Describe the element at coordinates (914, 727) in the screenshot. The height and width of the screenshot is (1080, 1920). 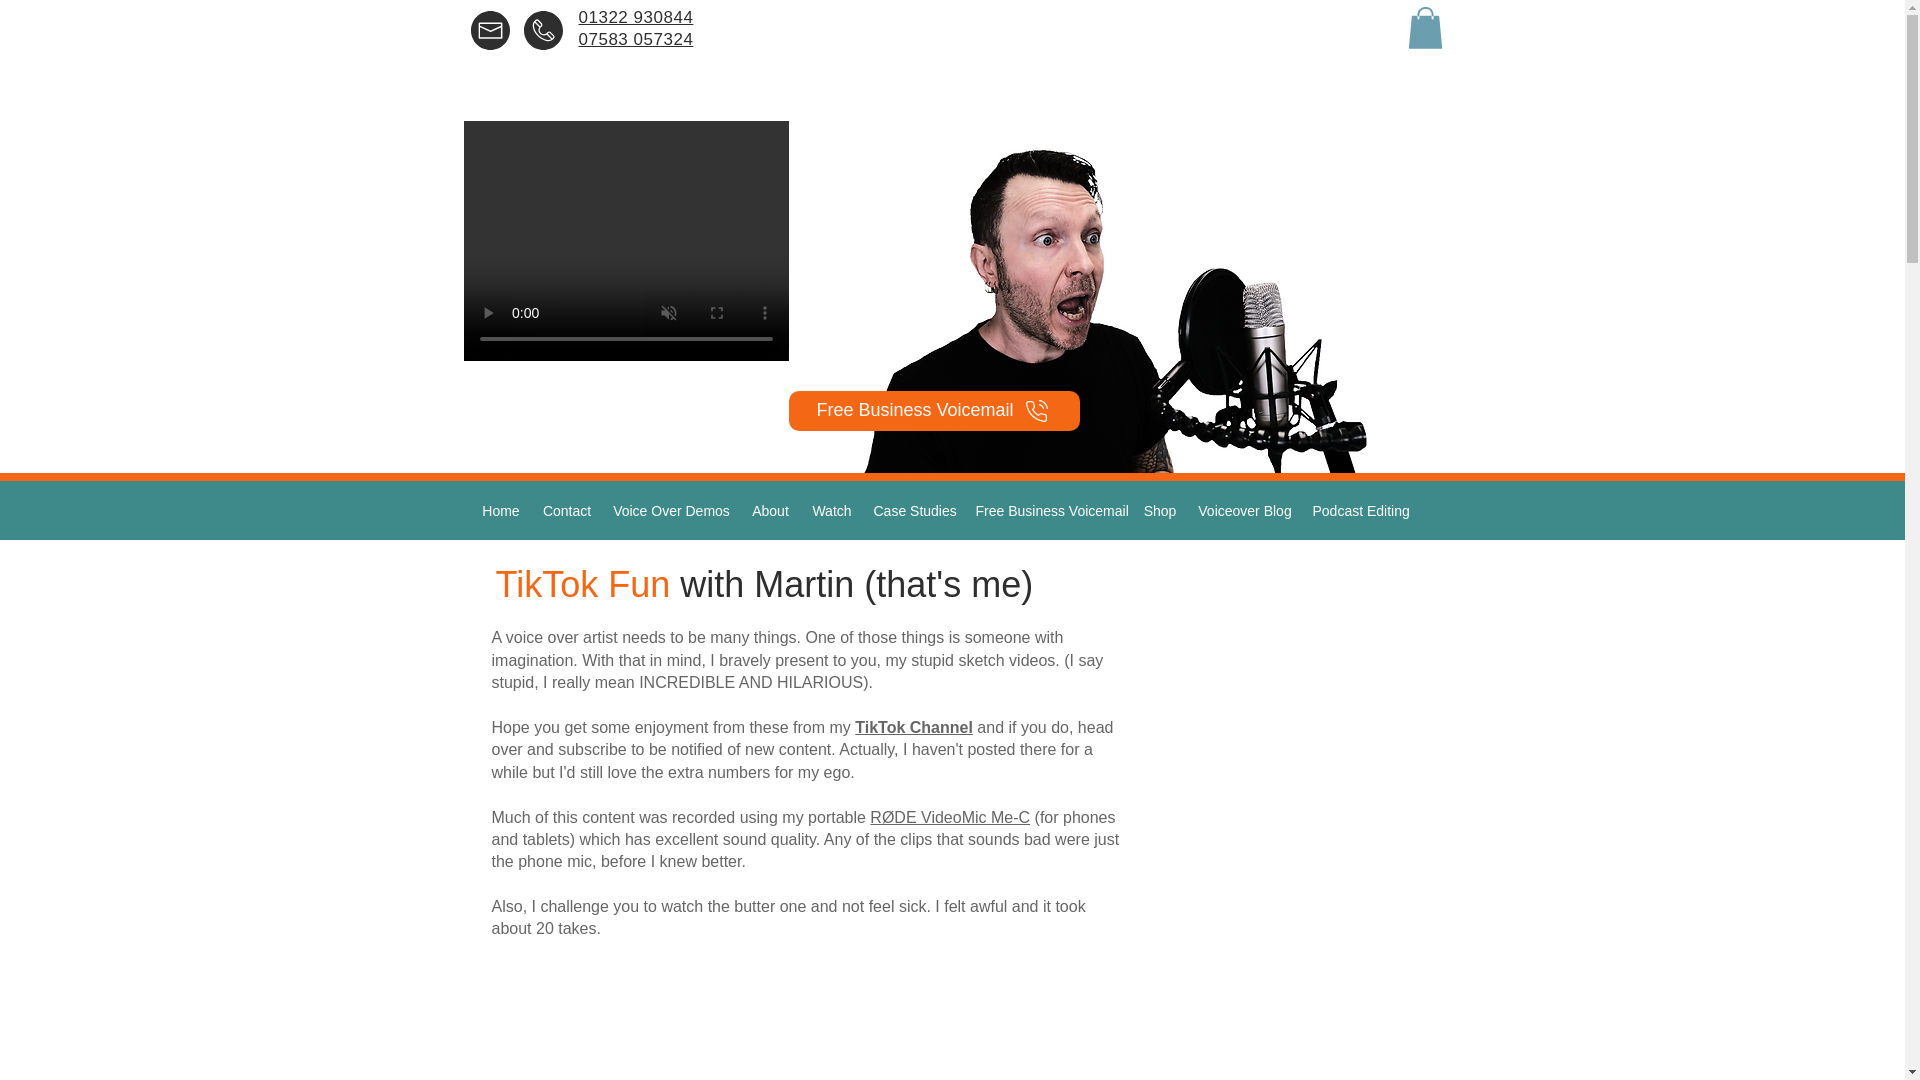
I see `TikTok Channel` at that location.